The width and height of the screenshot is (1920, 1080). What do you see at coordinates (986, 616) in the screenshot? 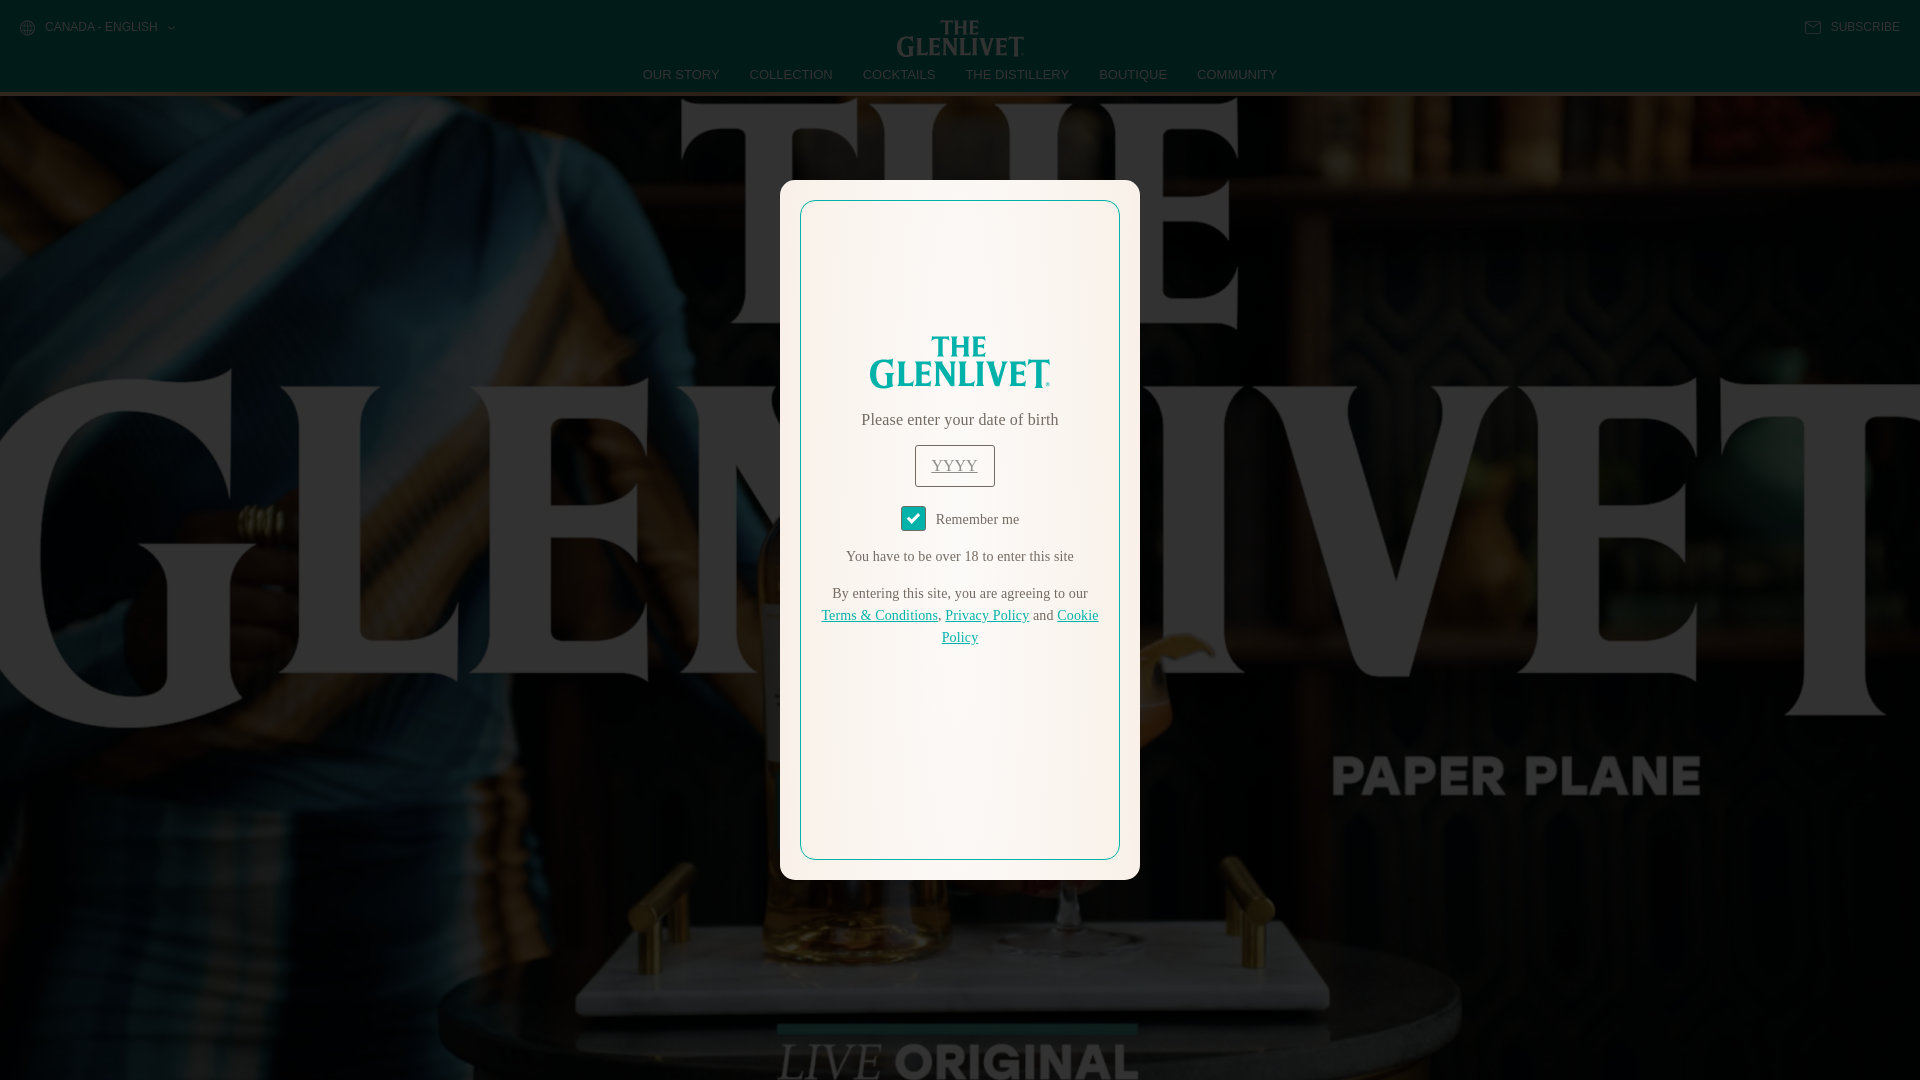
I see `Privacy Policy` at bounding box center [986, 616].